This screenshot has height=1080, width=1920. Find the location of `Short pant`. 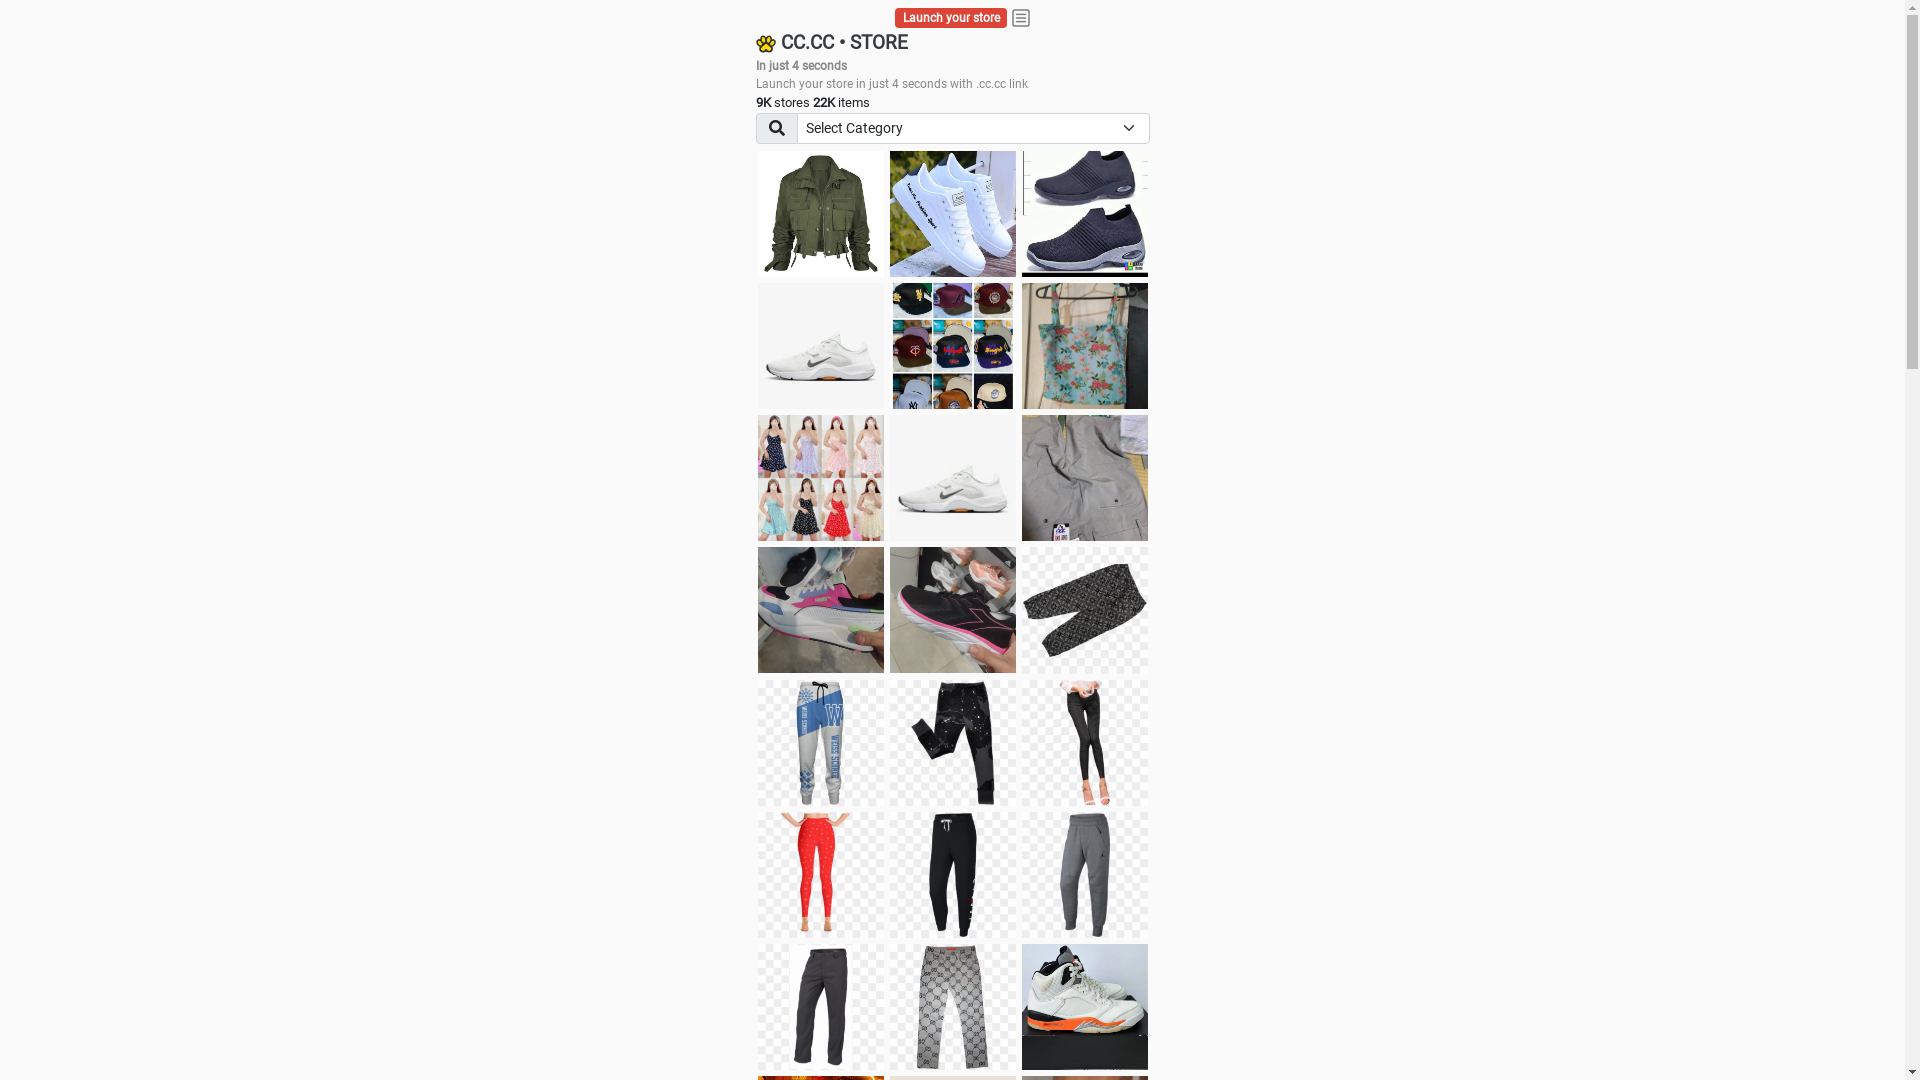

Short pant is located at coordinates (1085, 610).